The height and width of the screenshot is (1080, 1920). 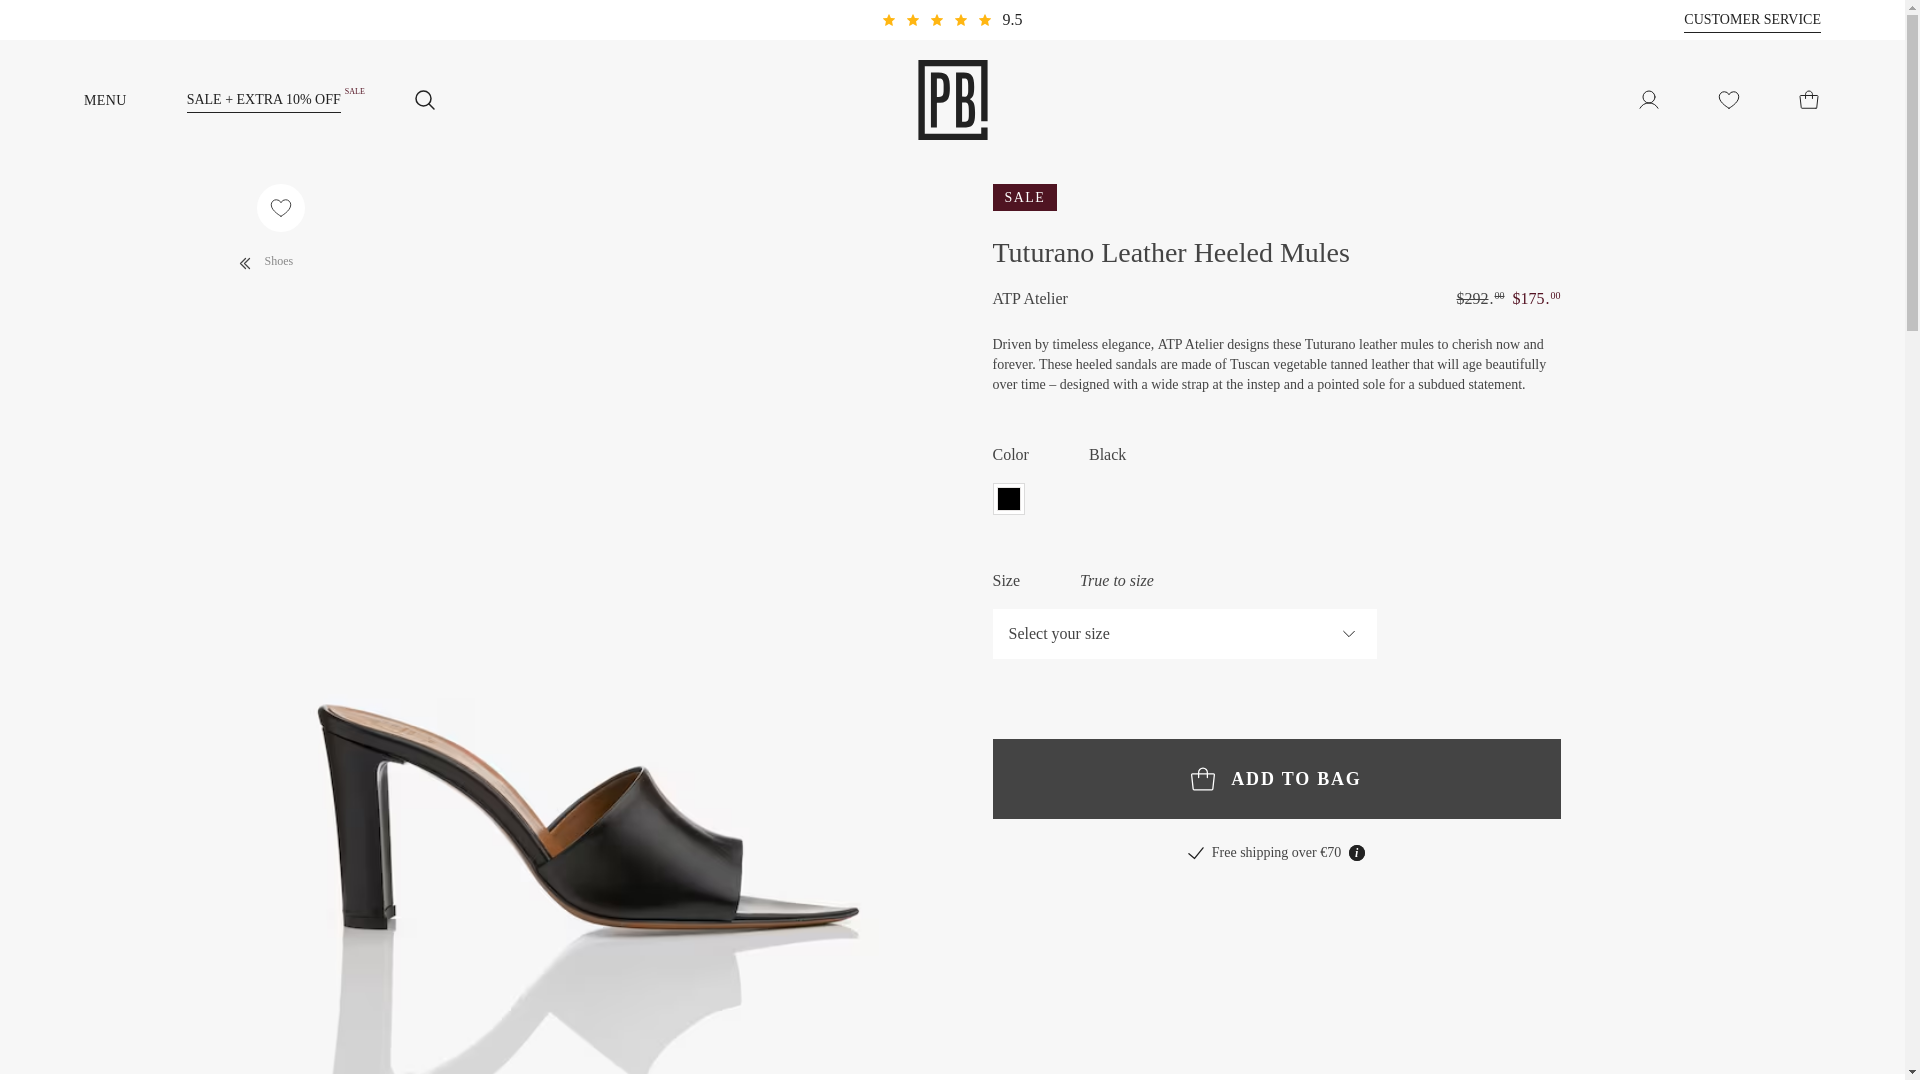 What do you see at coordinates (135, 99) in the screenshot?
I see `MENU` at bounding box center [135, 99].